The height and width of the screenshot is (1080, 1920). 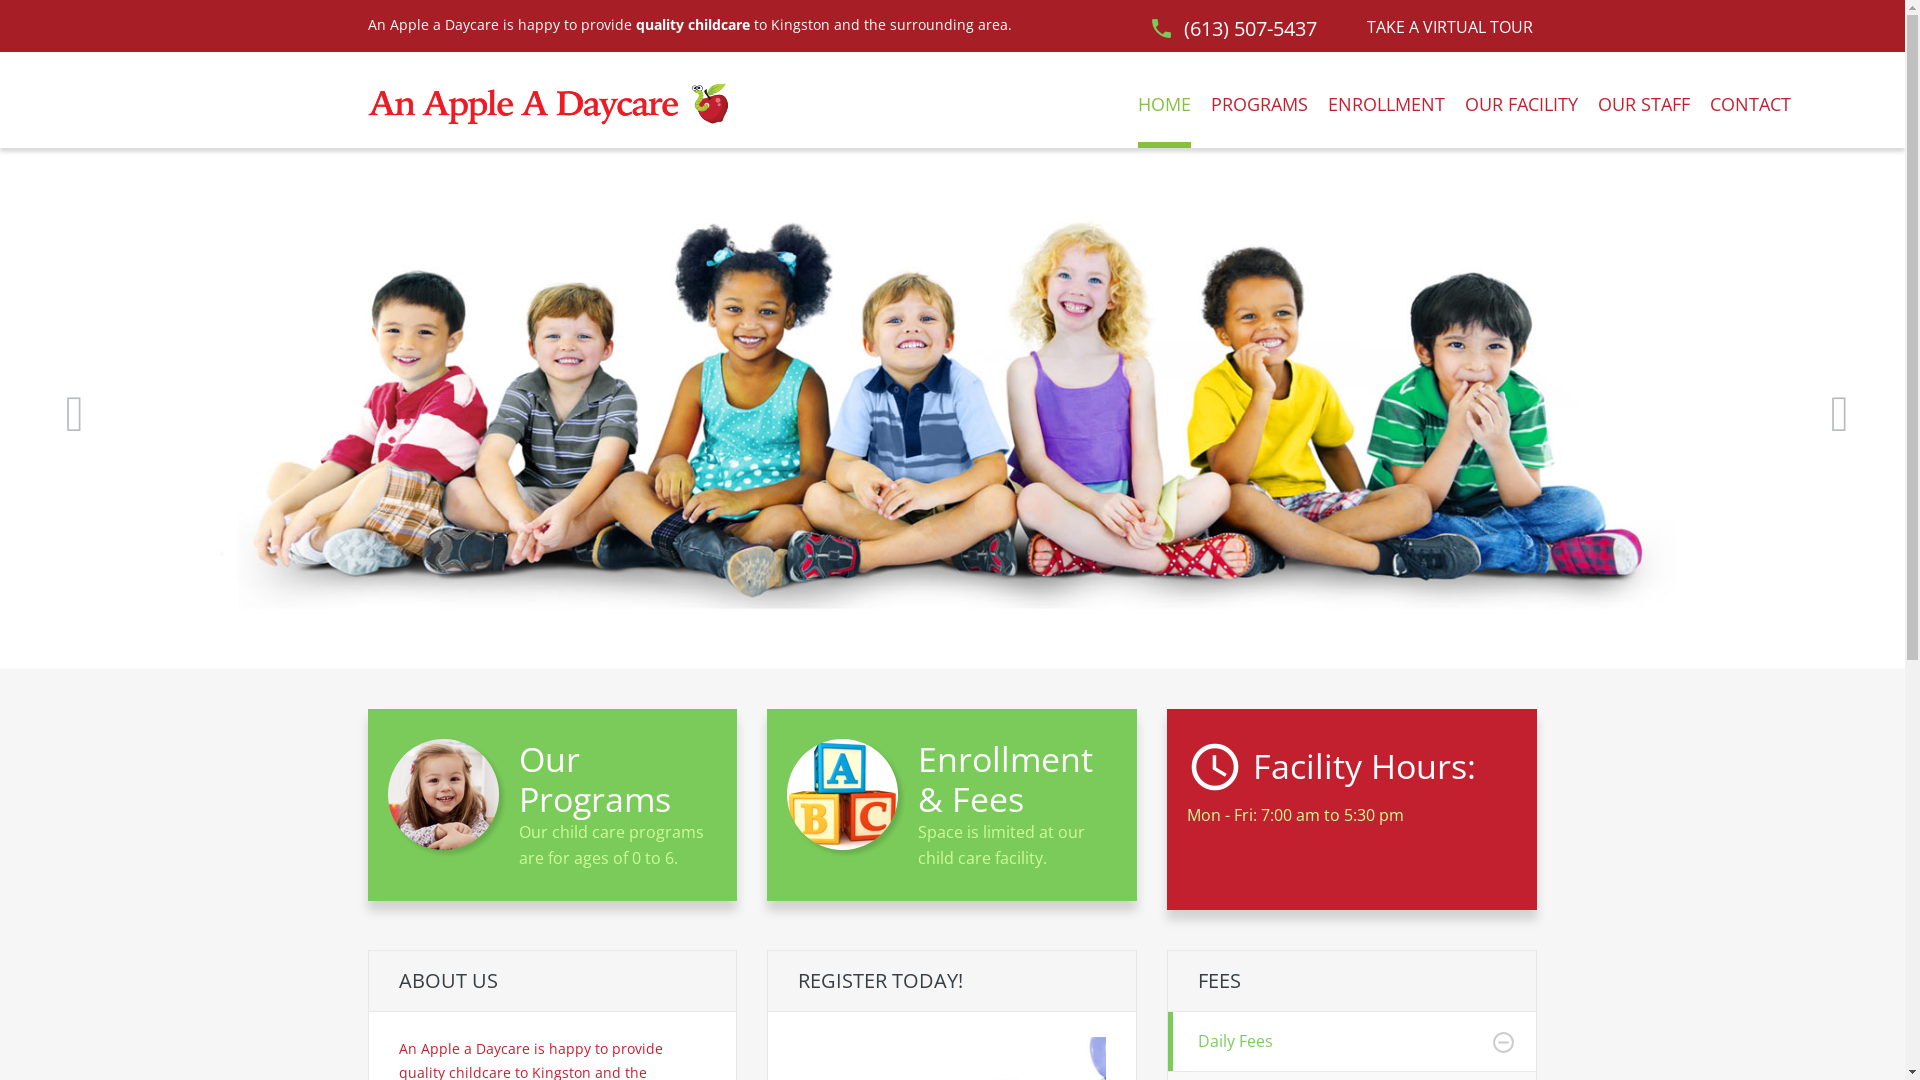 What do you see at coordinates (1006, 779) in the screenshot?
I see `Enrollment & Fees` at bounding box center [1006, 779].